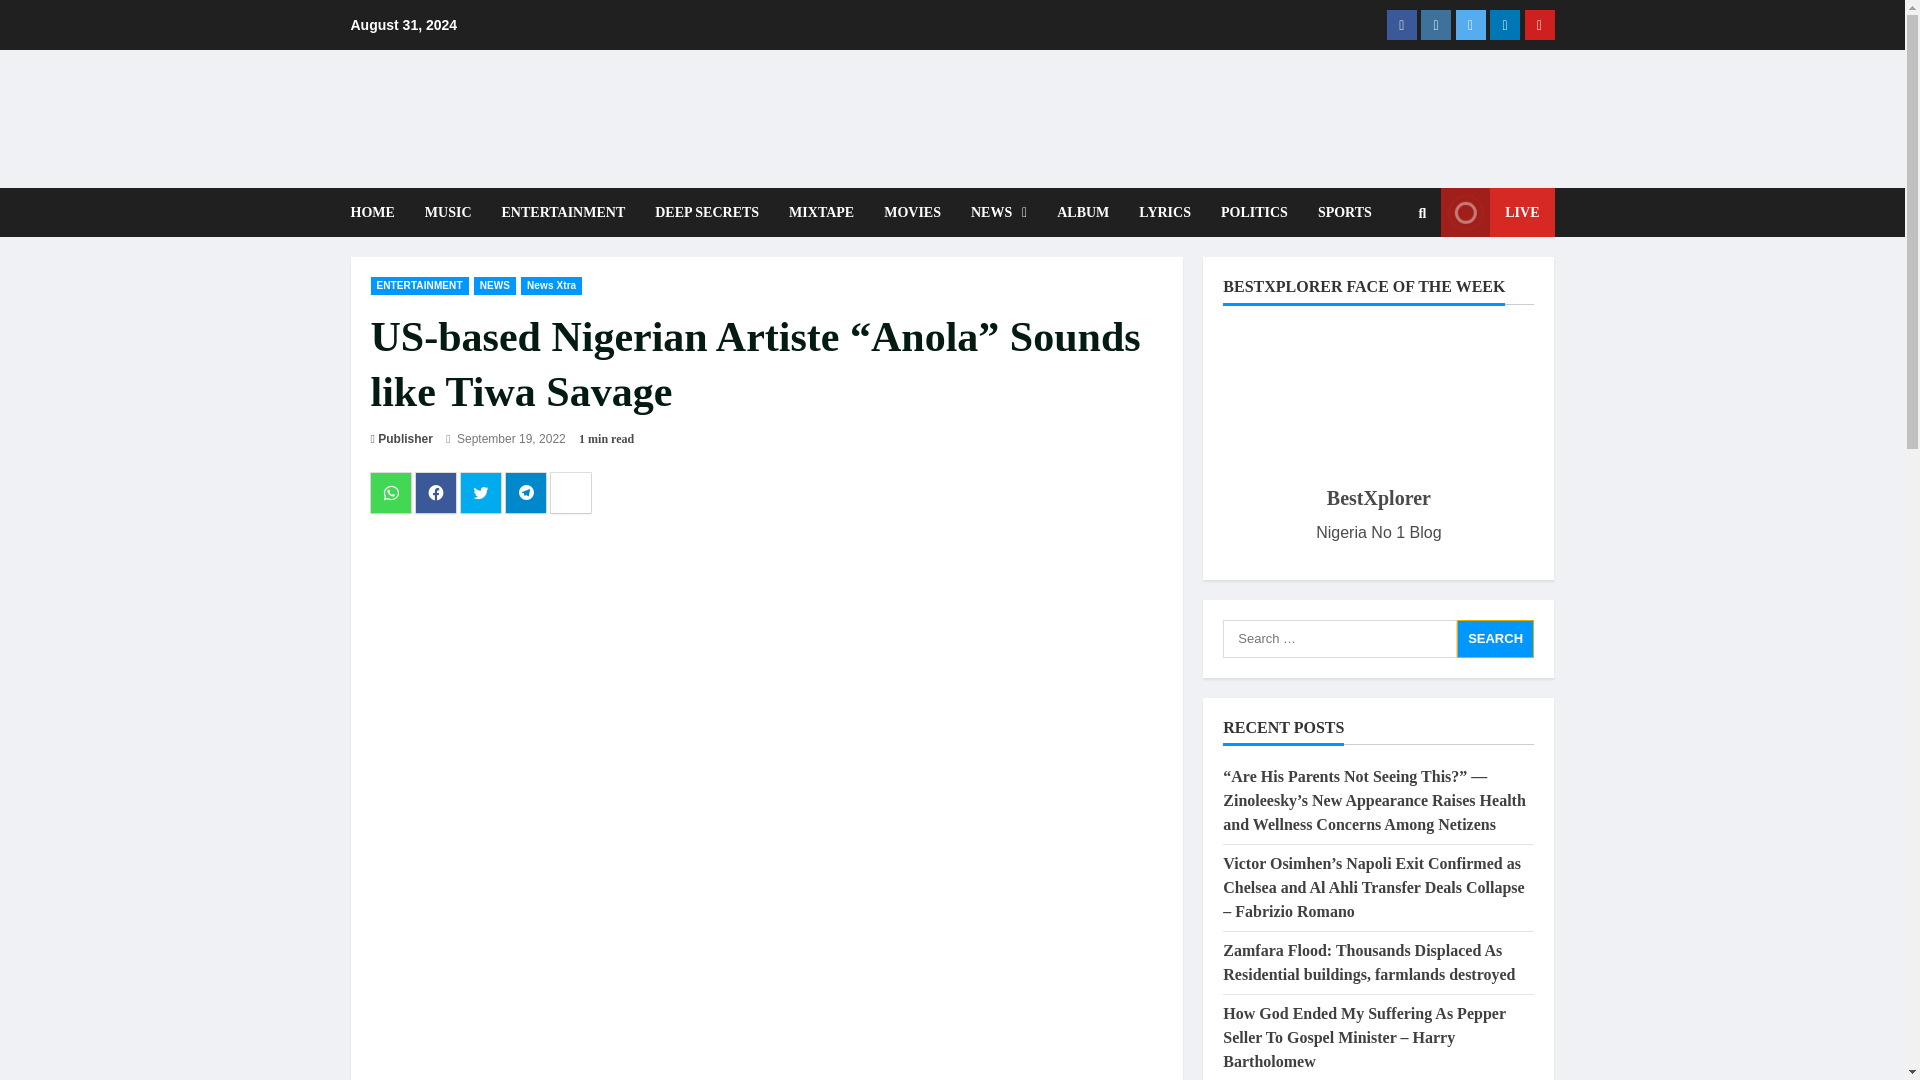  What do you see at coordinates (1164, 212) in the screenshot?
I see `LYRICS` at bounding box center [1164, 212].